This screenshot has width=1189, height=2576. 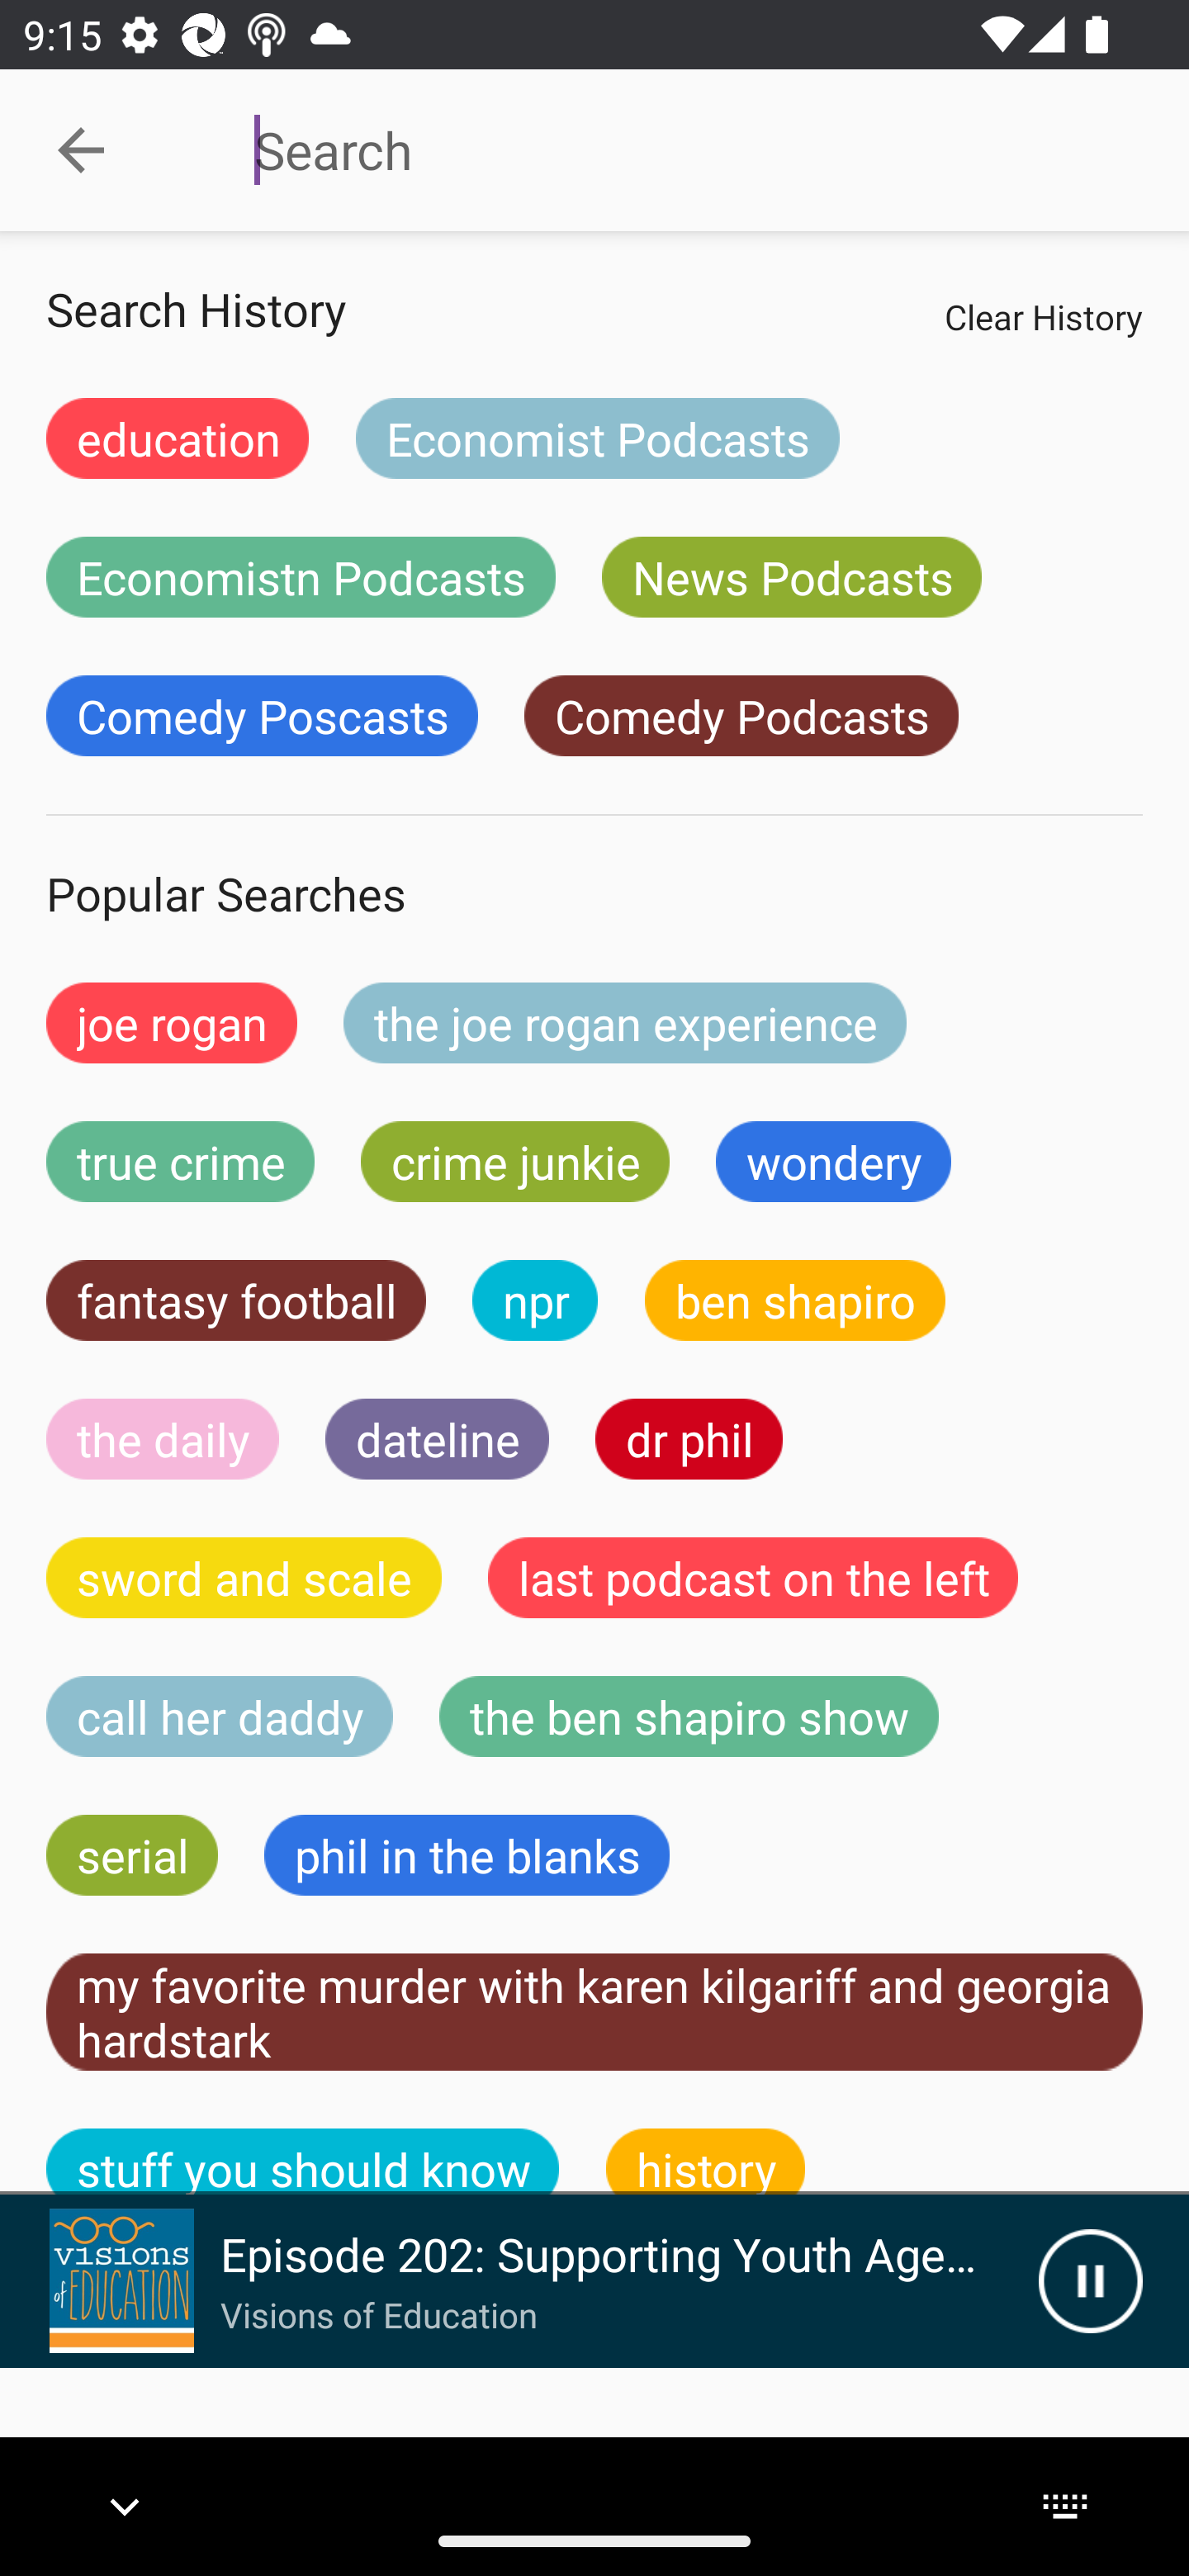 I want to click on Comedy Poscasts, so click(x=262, y=716).